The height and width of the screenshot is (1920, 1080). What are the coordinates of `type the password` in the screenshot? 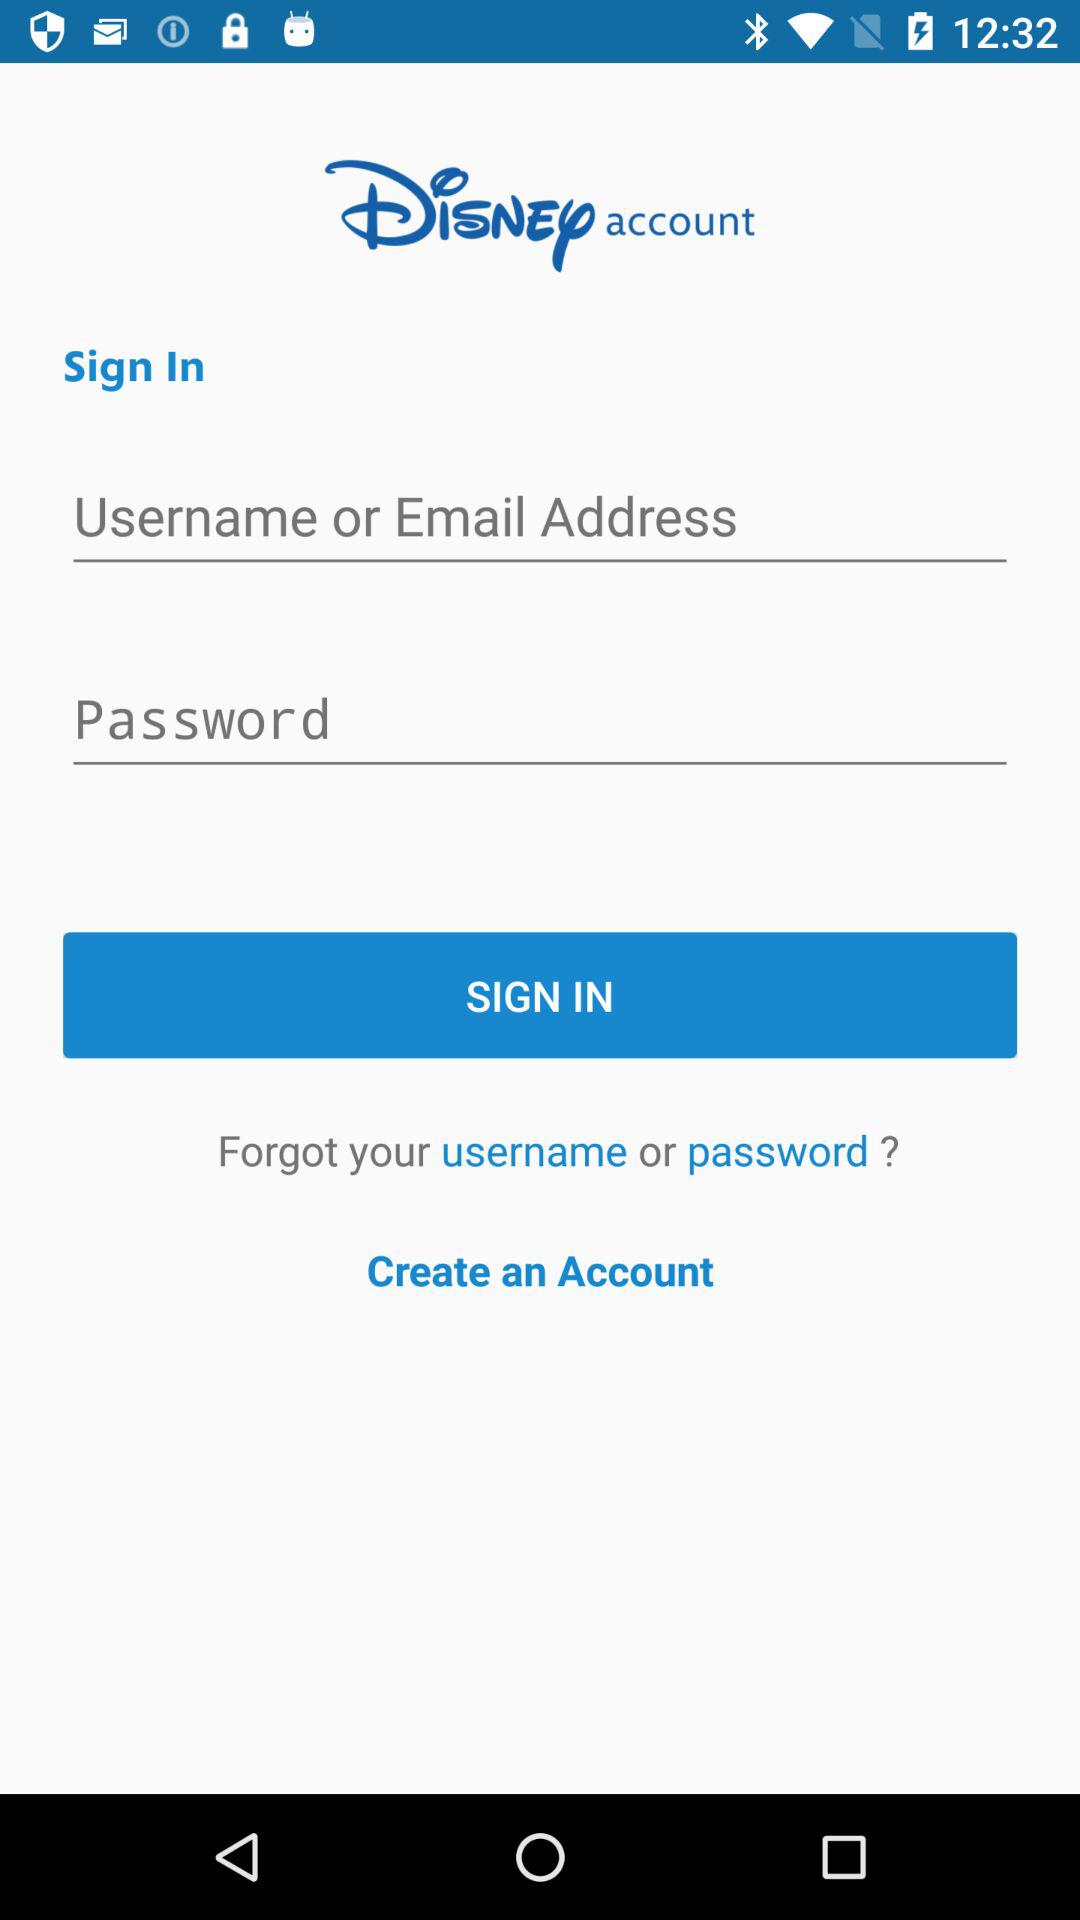 It's located at (540, 721).